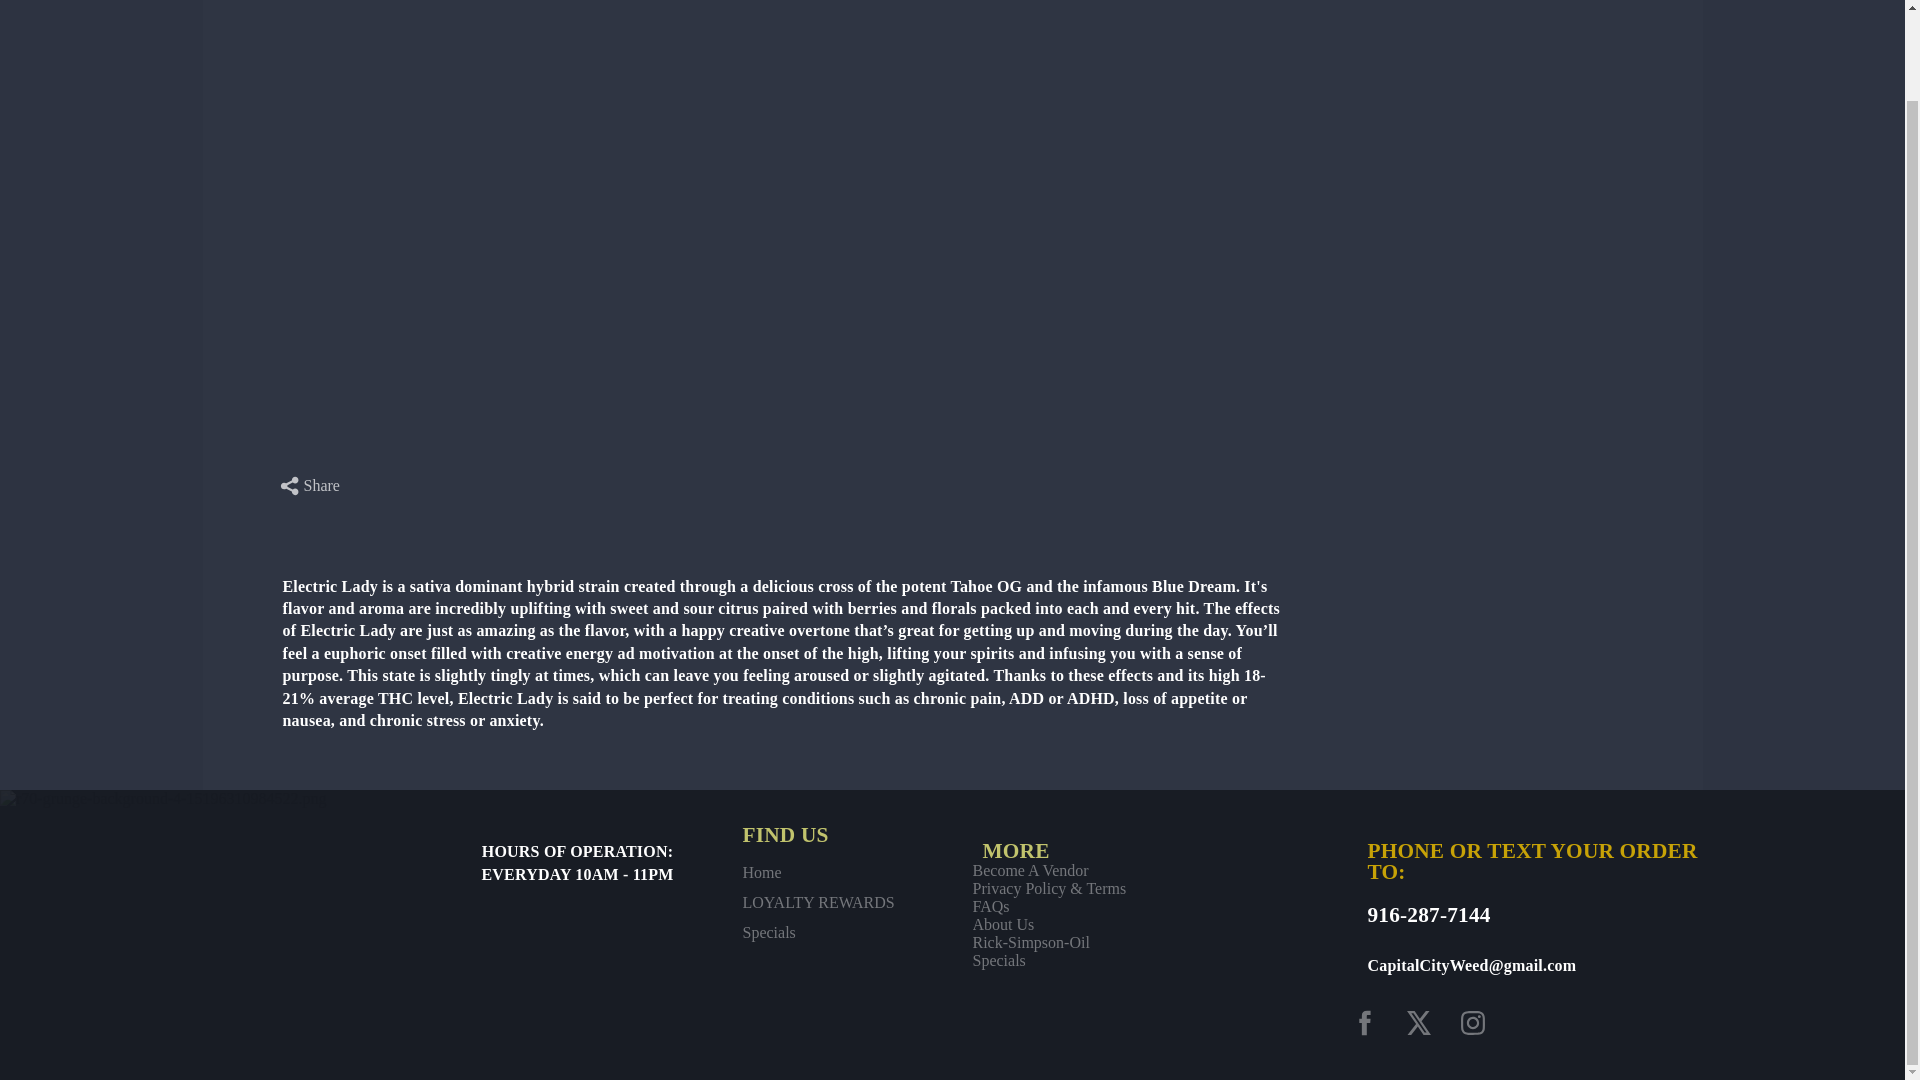  I want to click on Become A Vendor, so click(1048, 870).